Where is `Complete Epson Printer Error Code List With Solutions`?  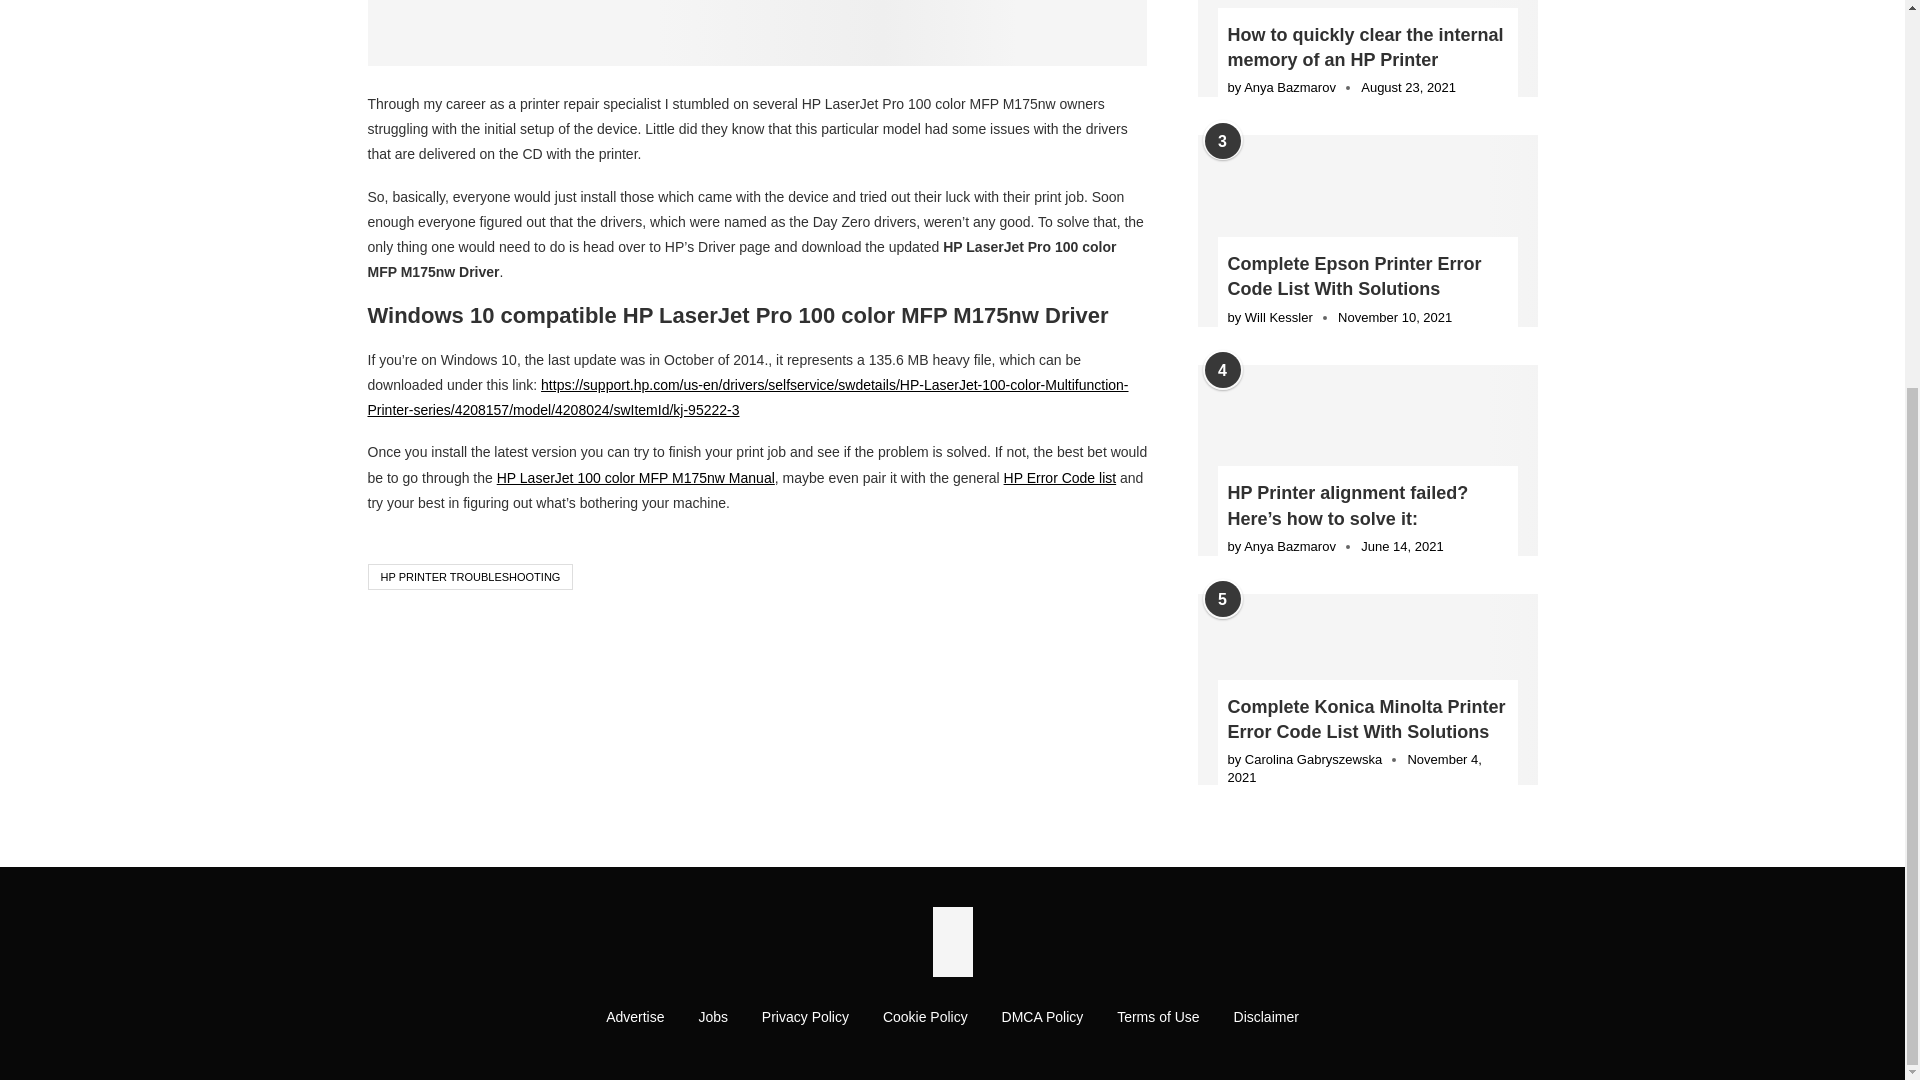 Complete Epson Printer Error Code List With Solutions is located at coordinates (1368, 276).